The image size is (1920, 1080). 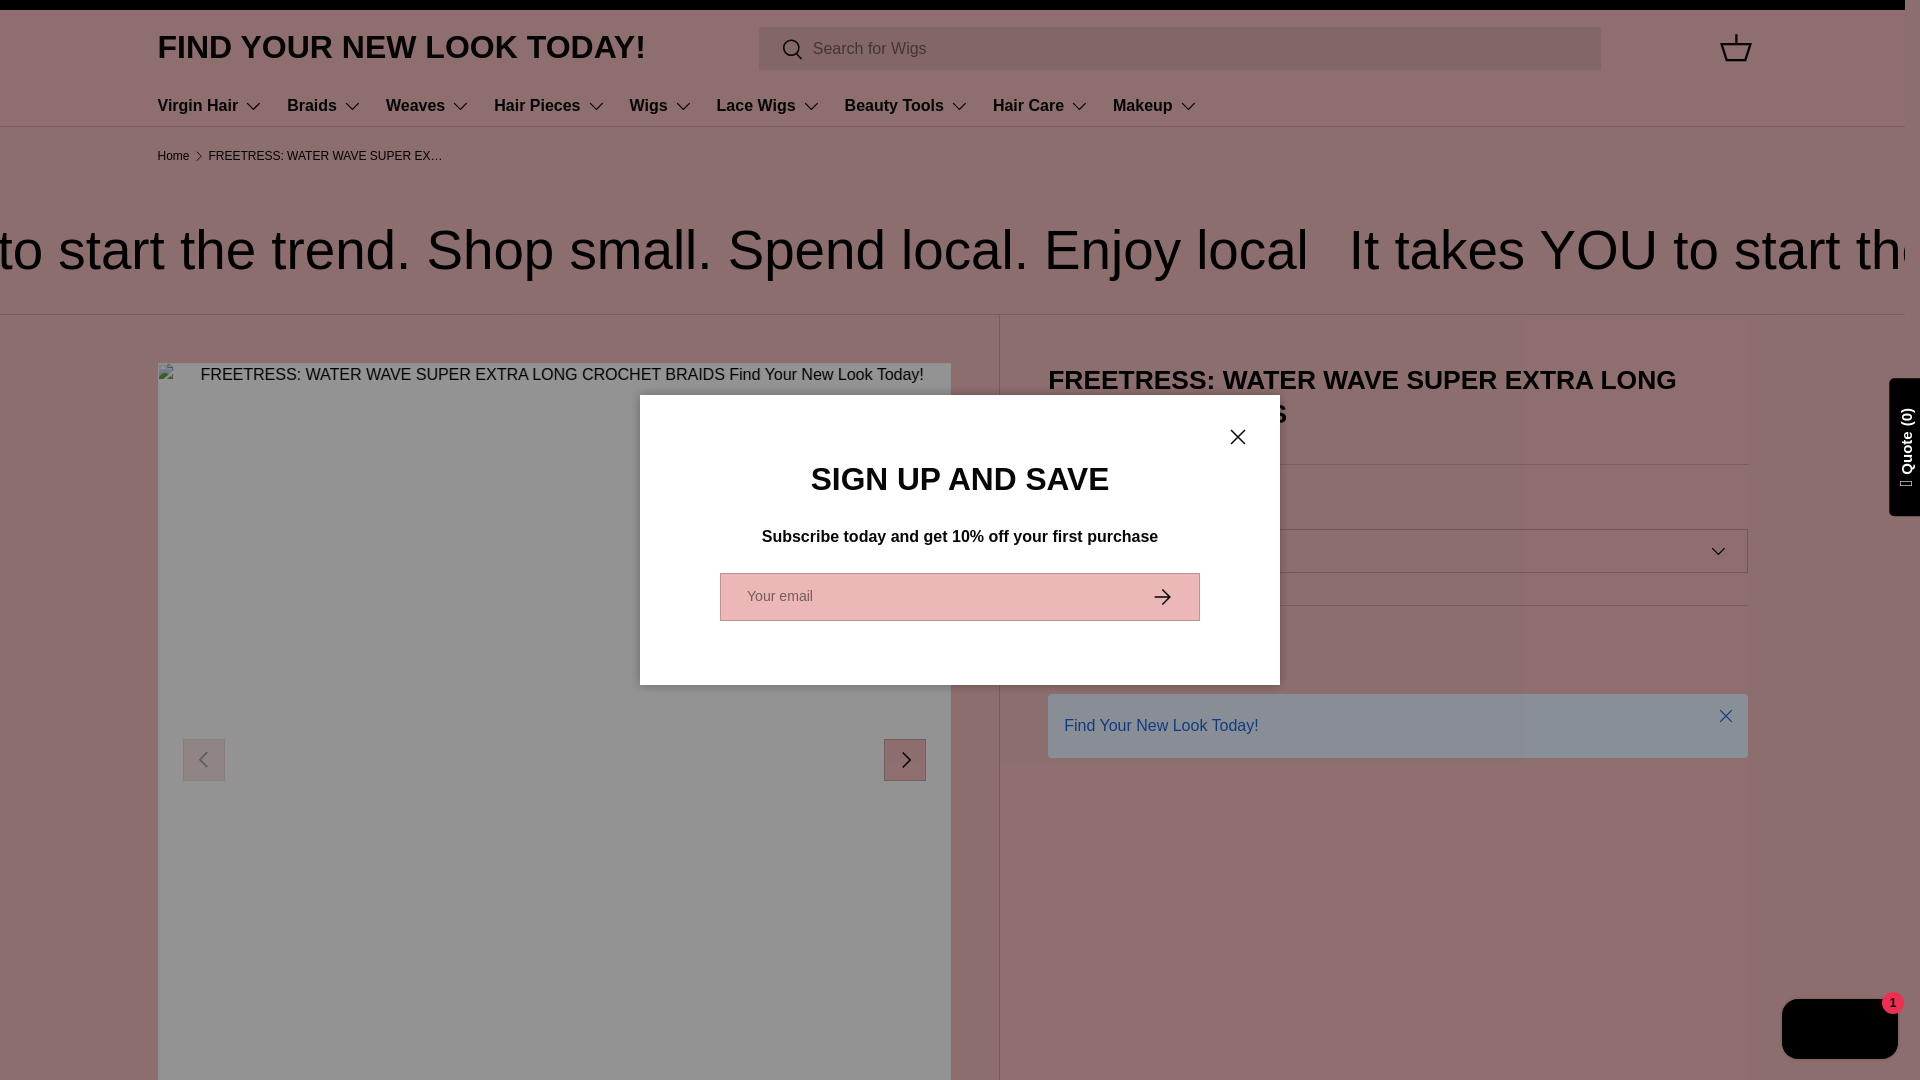 I want to click on Shopify online store chat, so click(x=1840, y=1031).